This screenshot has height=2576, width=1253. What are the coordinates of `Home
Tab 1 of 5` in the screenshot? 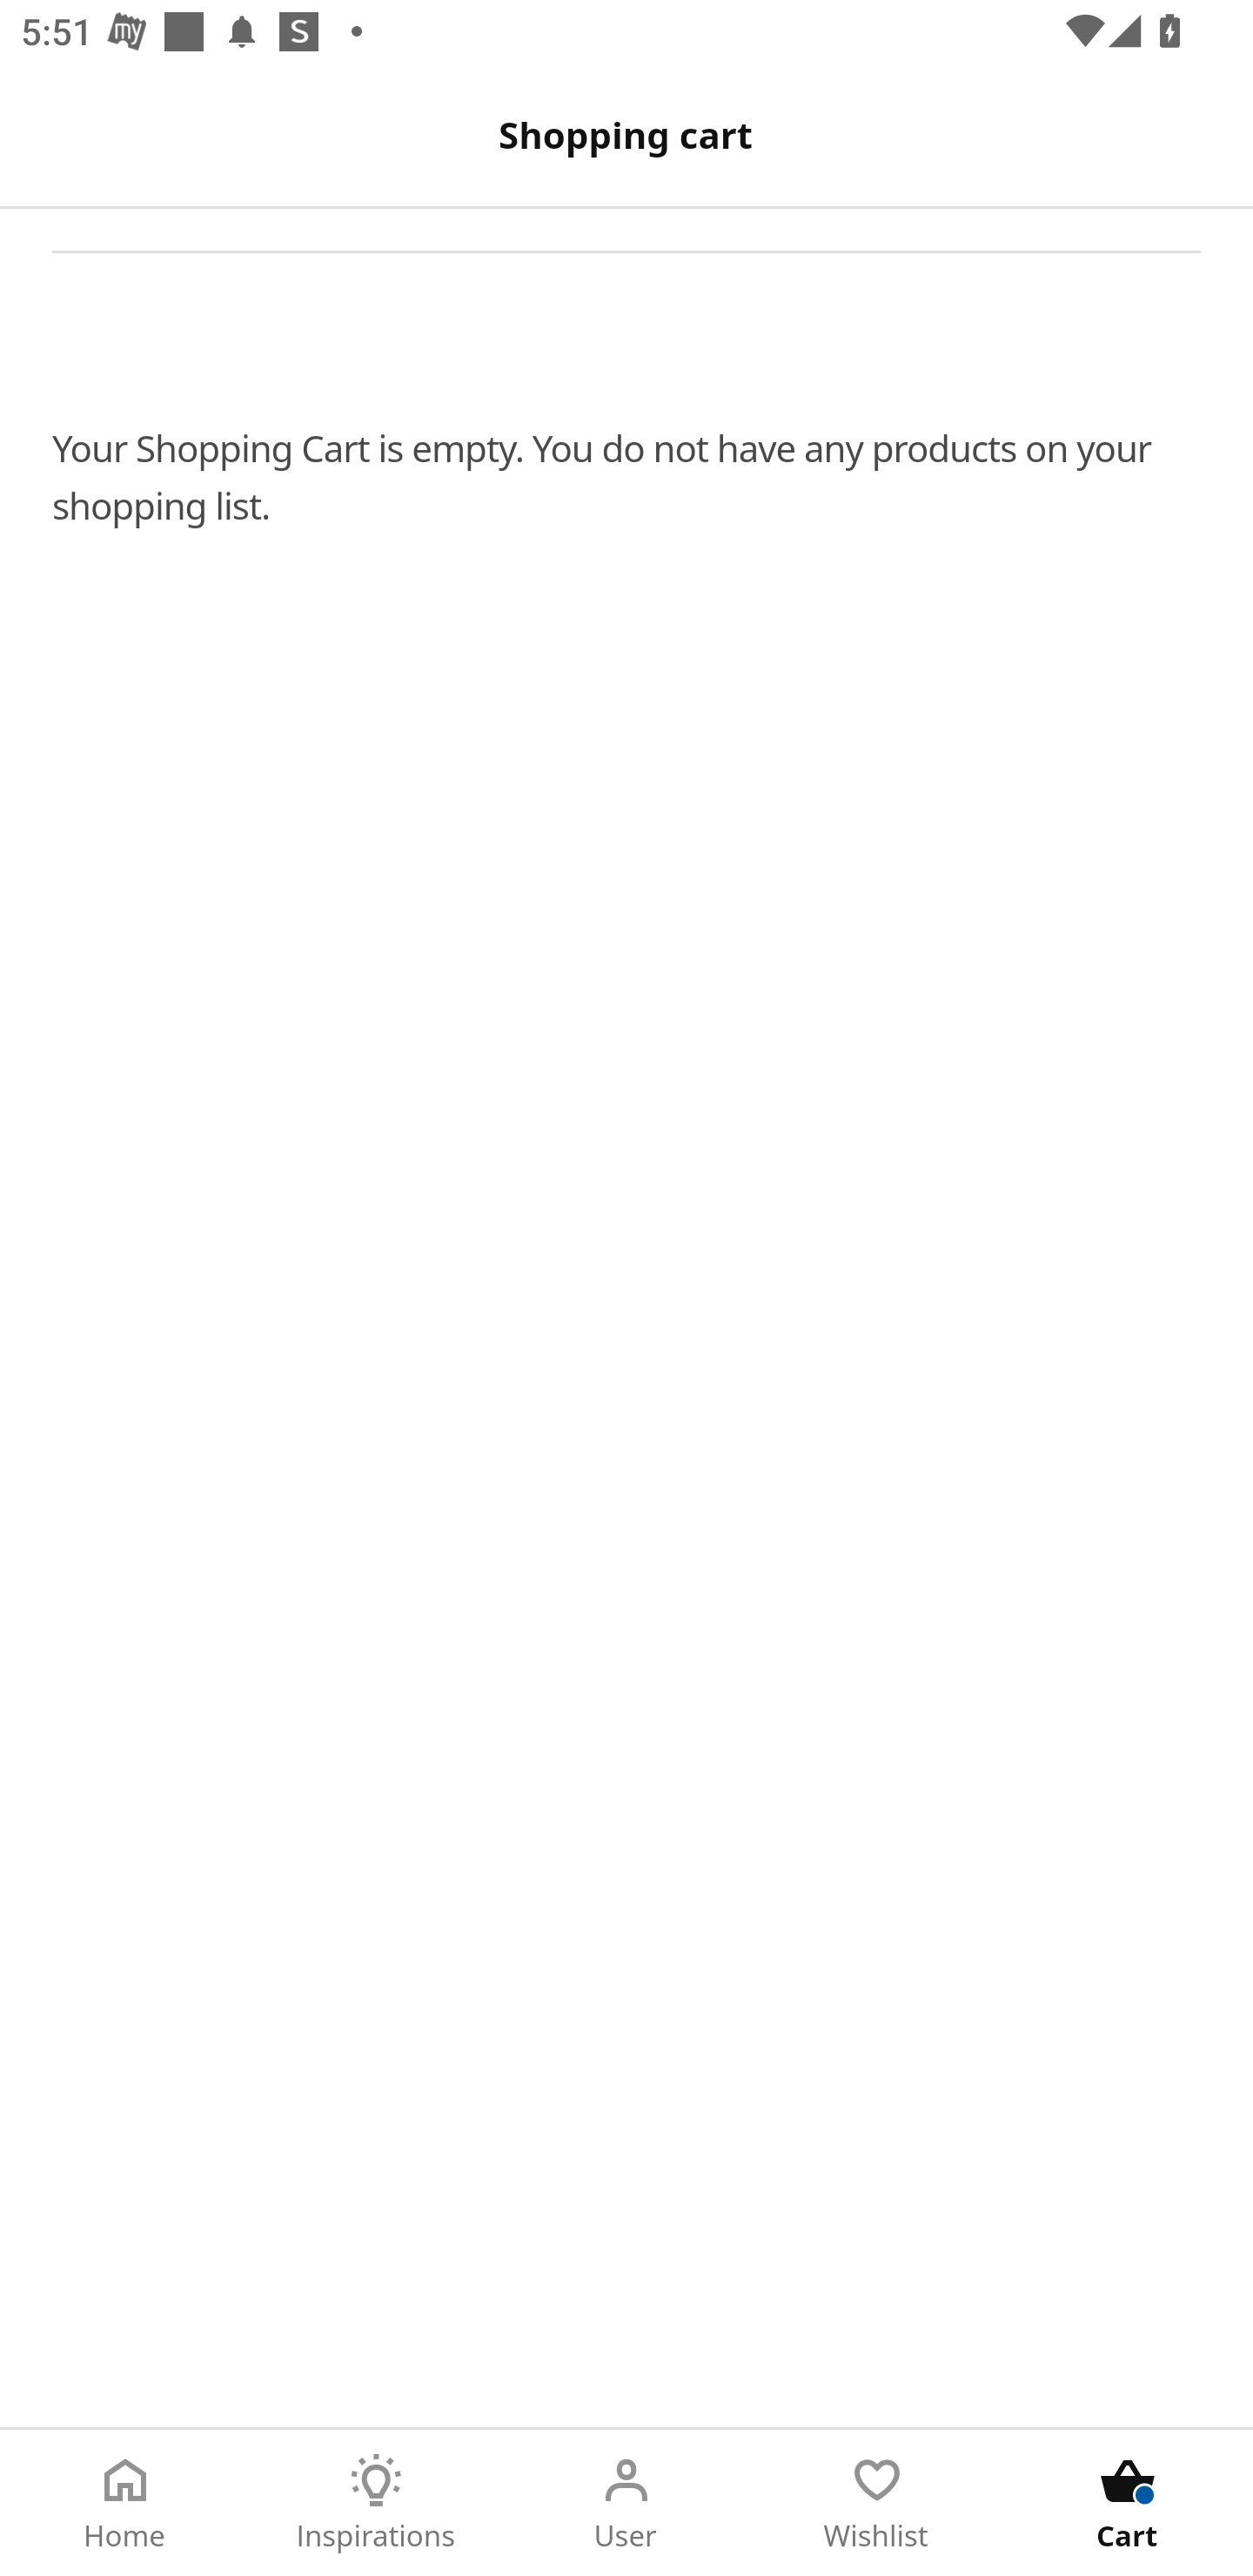 It's located at (125, 2503).